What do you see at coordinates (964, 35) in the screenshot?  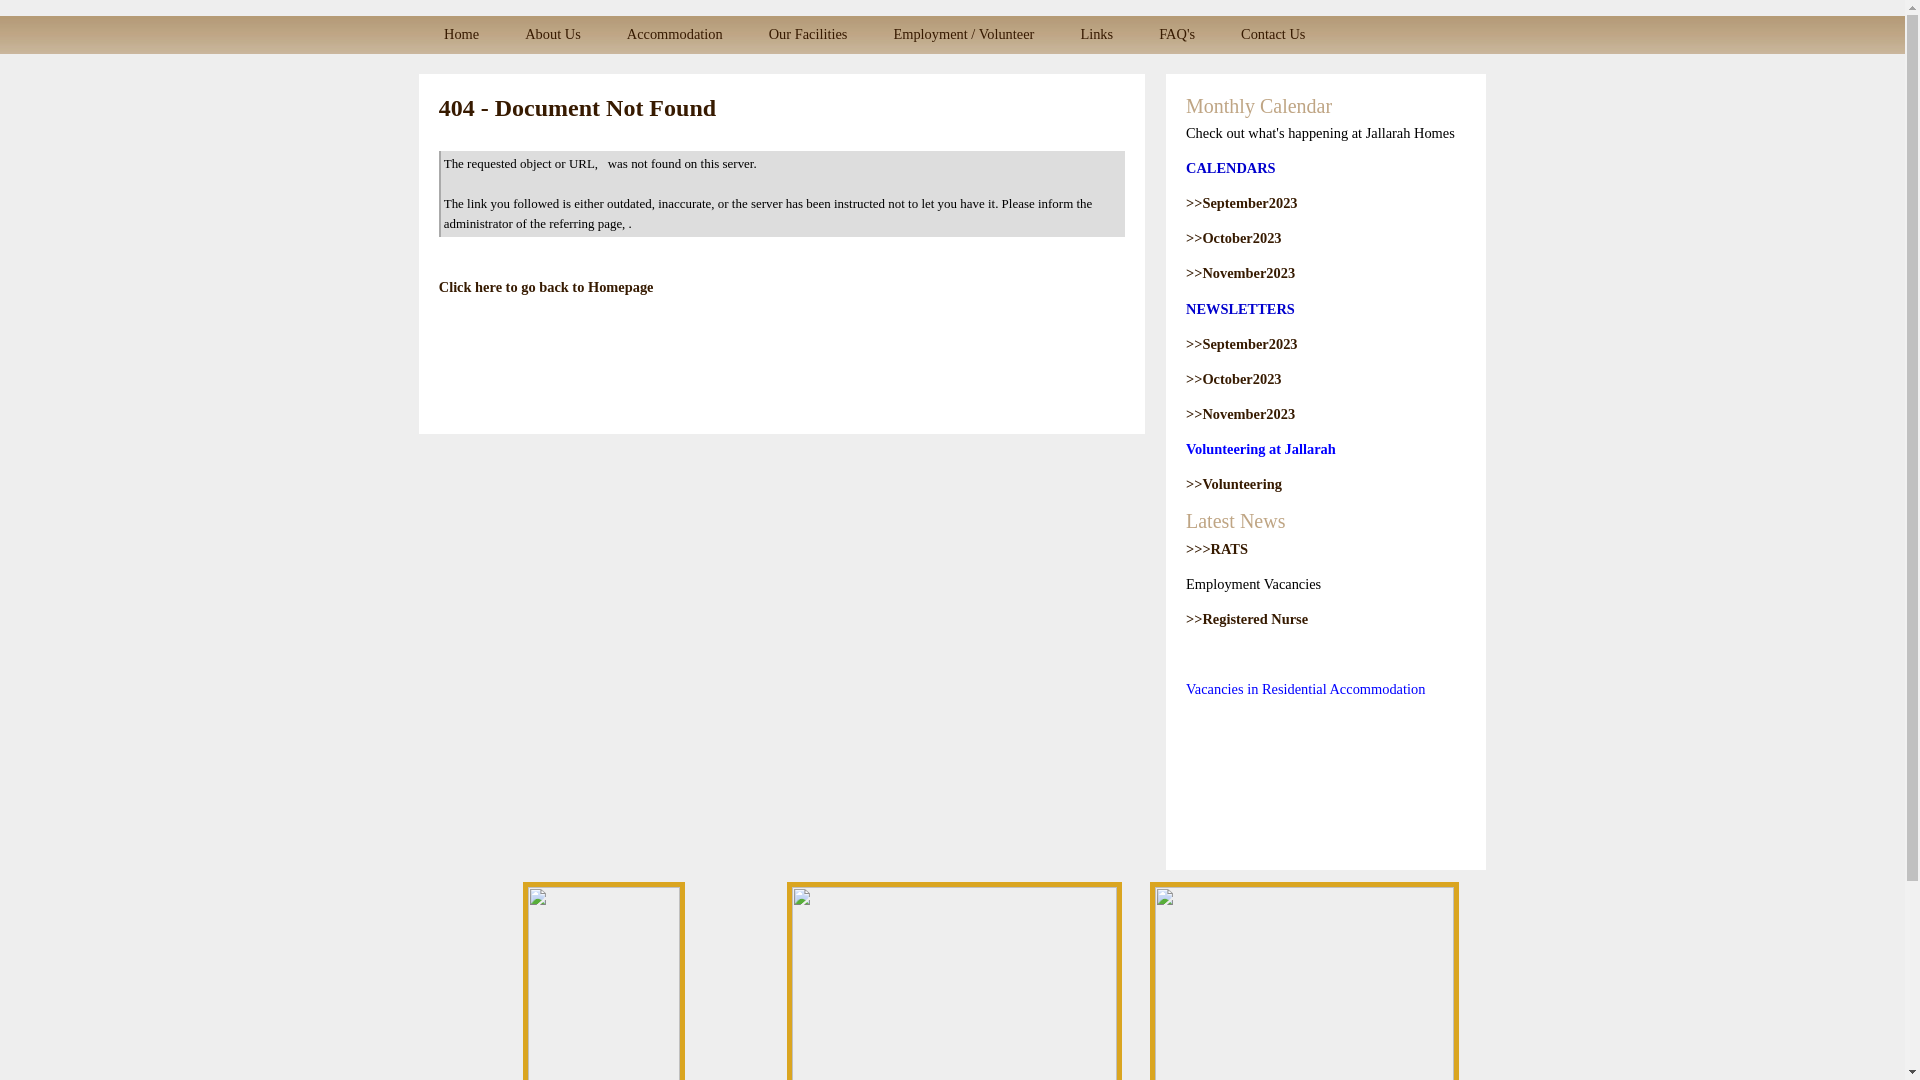 I see `Employment / Volunteer` at bounding box center [964, 35].